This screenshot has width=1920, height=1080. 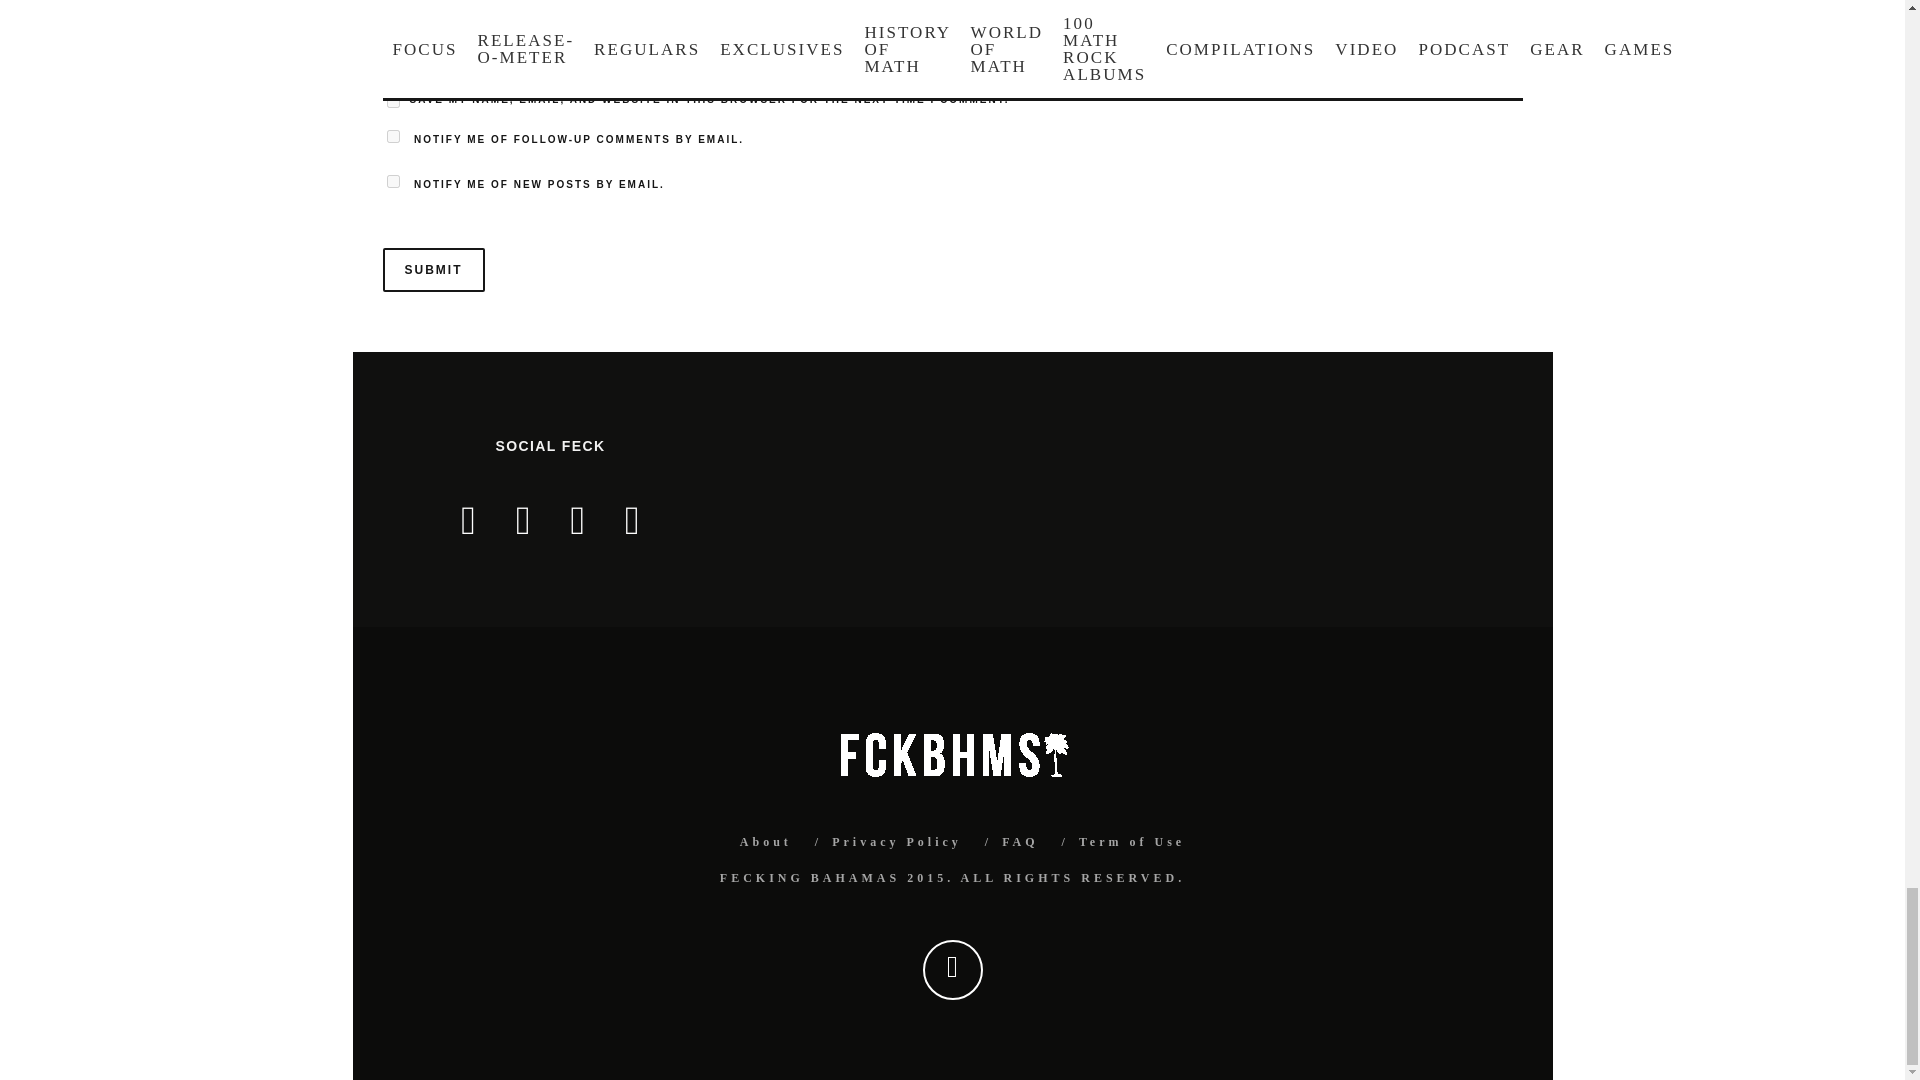 What do you see at coordinates (392, 102) in the screenshot?
I see `yes` at bounding box center [392, 102].